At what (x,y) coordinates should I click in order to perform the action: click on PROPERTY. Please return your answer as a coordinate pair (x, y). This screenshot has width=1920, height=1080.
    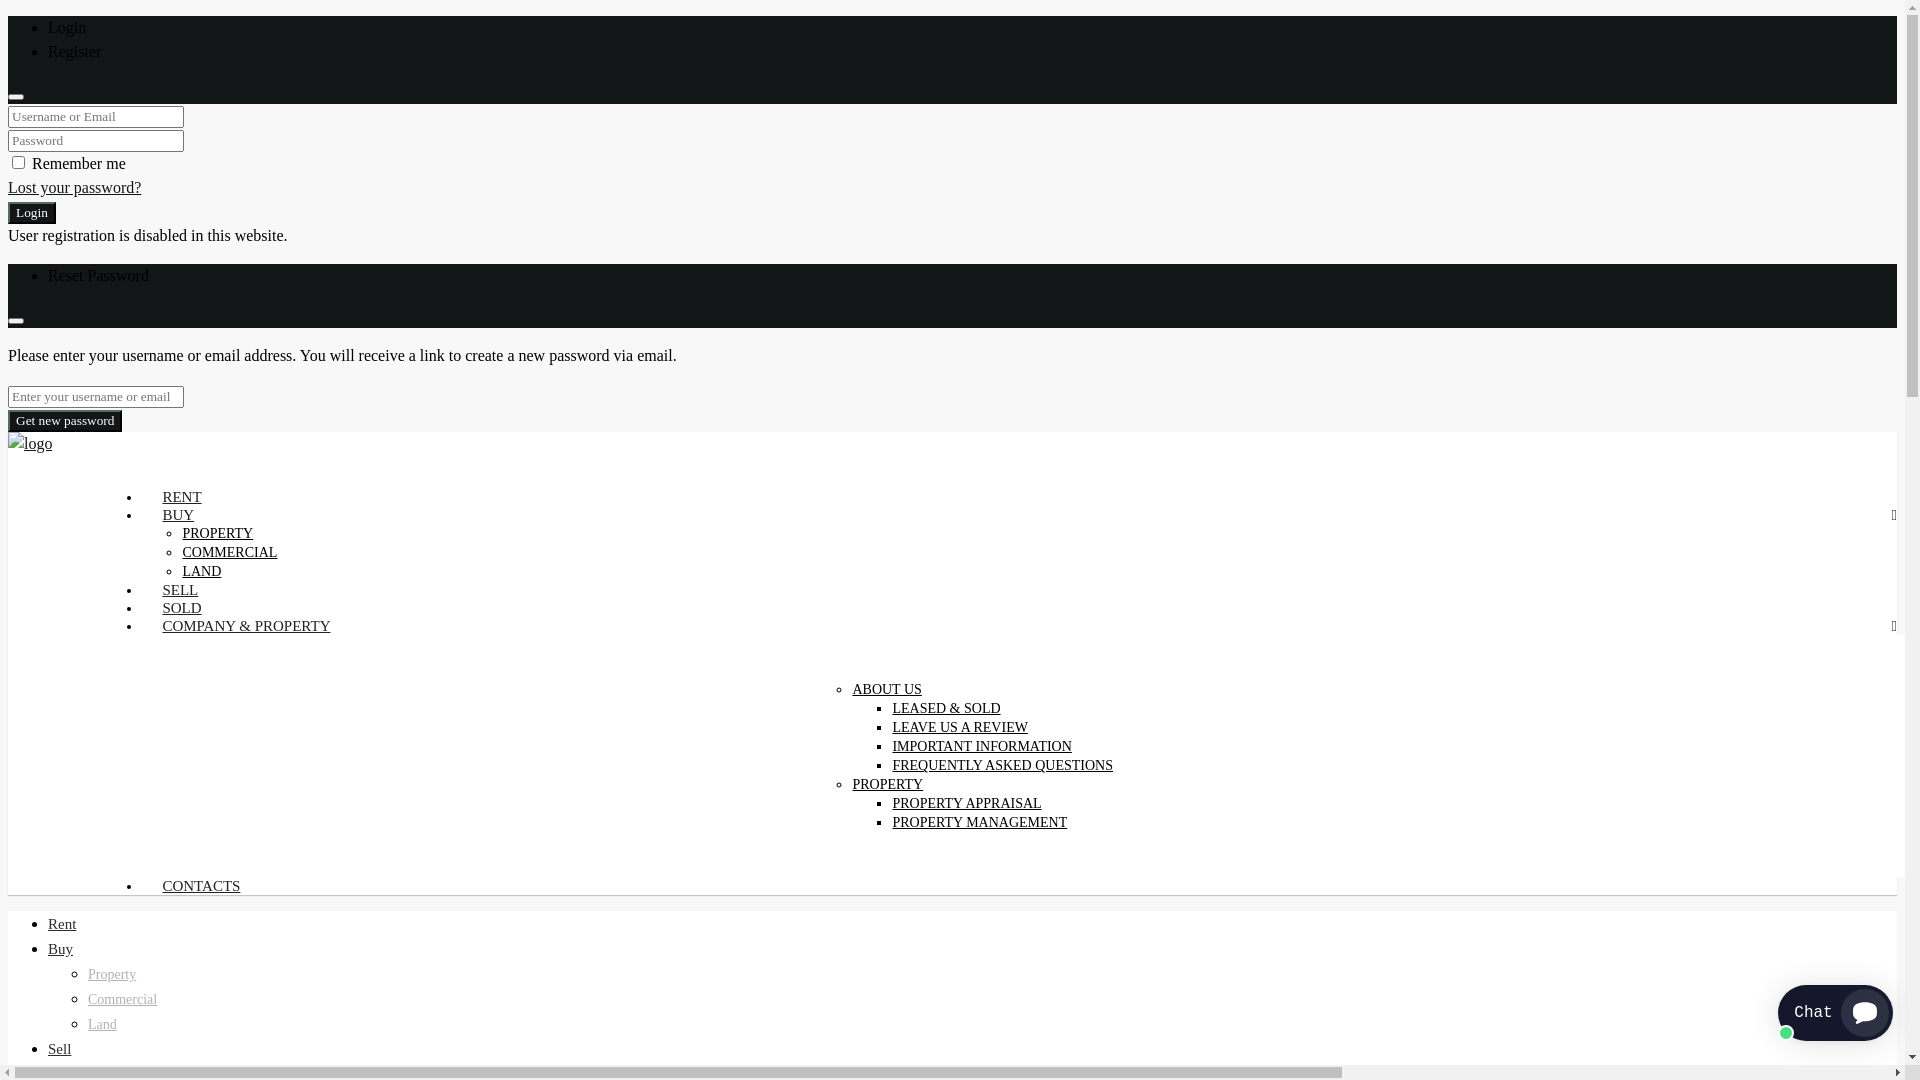
    Looking at the image, I should click on (218, 534).